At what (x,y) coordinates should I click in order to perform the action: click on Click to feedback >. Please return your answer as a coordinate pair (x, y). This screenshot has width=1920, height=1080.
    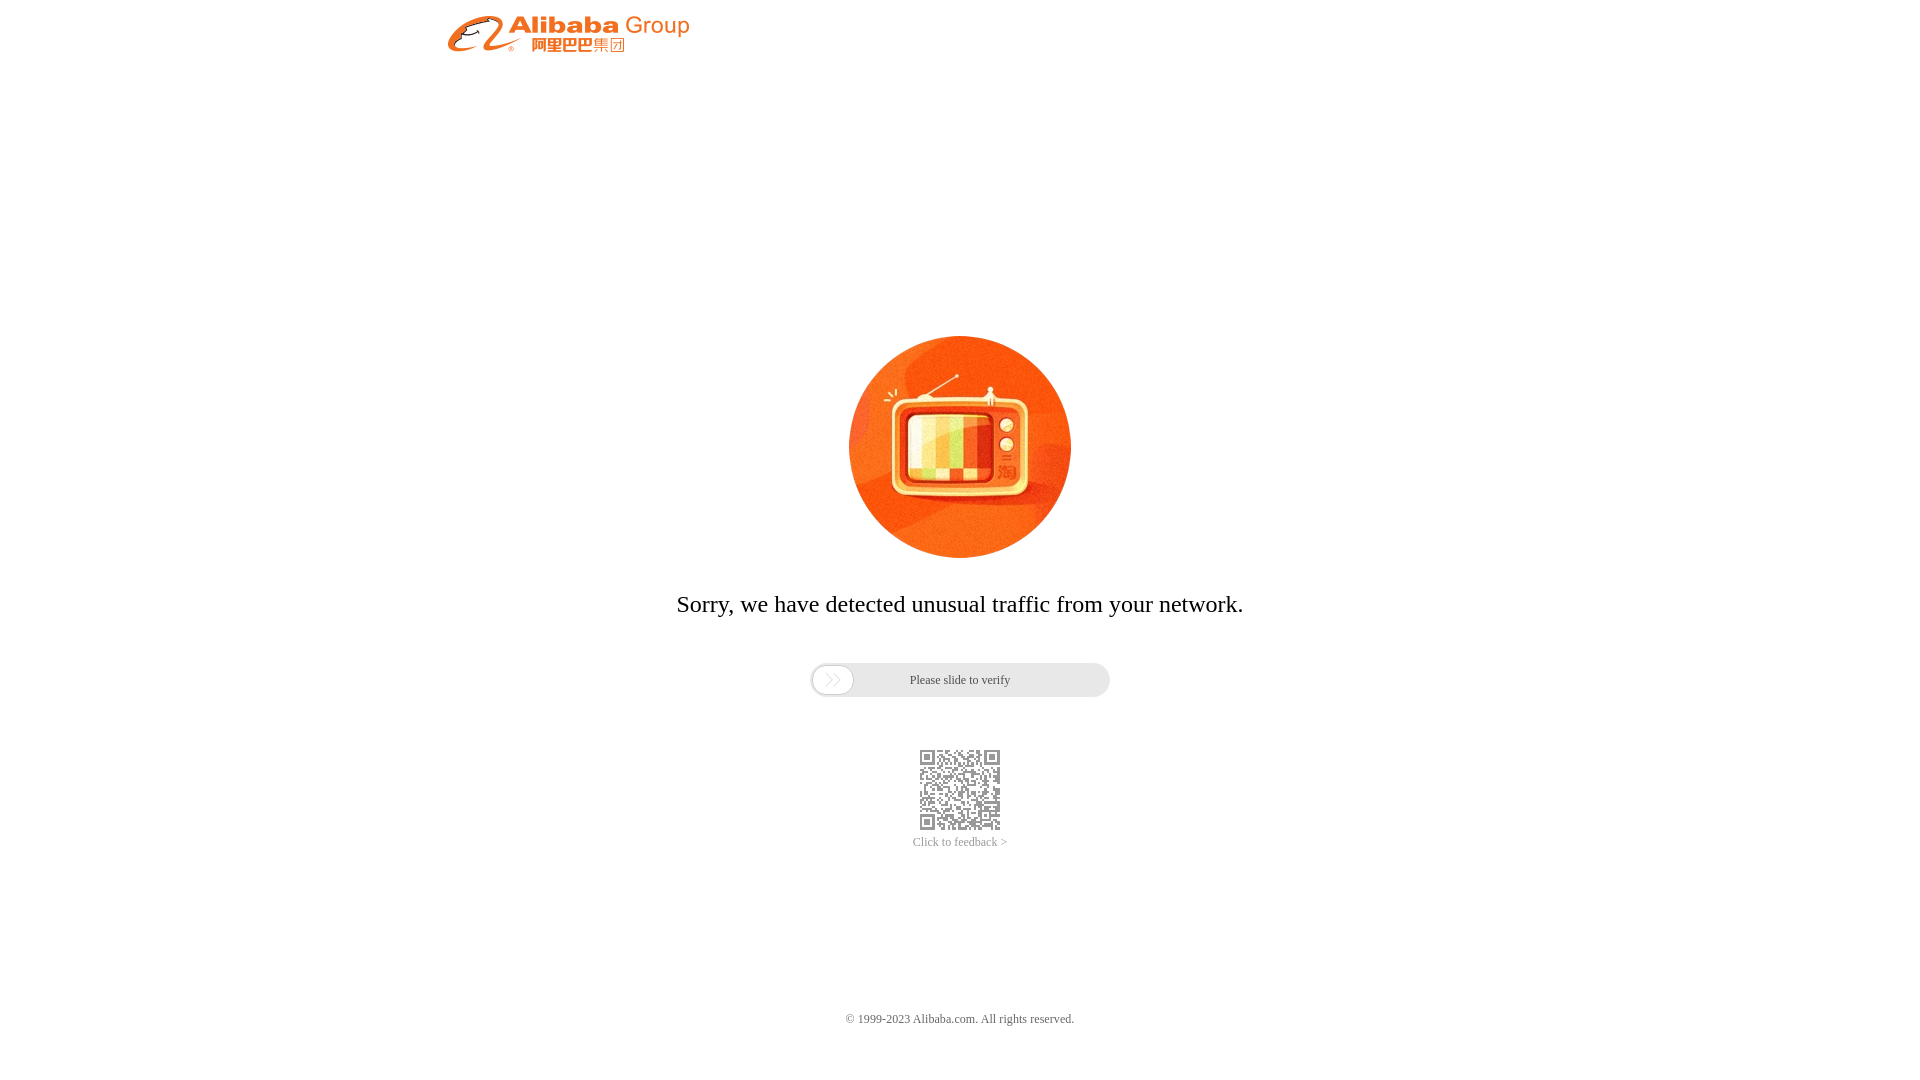
    Looking at the image, I should click on (960, 842).